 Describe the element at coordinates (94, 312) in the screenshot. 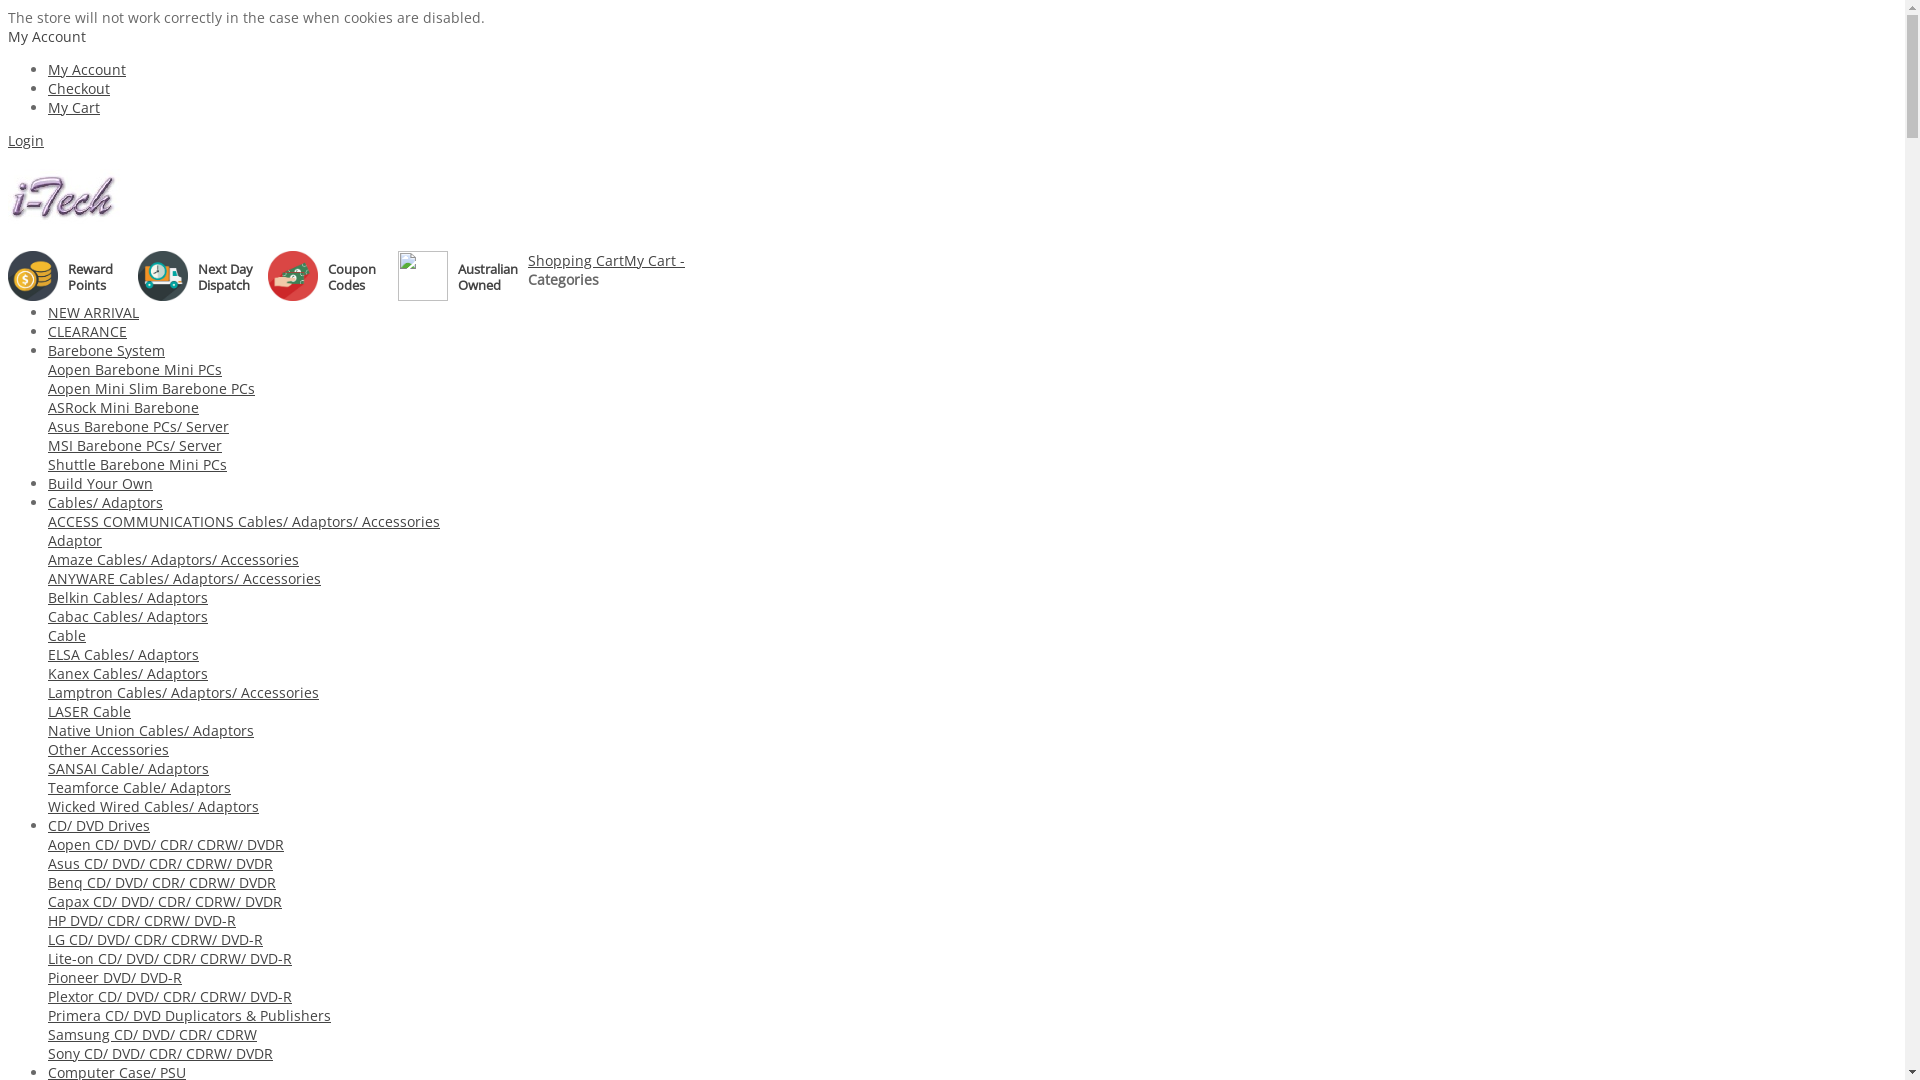

I see `NEW ARRIVAL` at that location.